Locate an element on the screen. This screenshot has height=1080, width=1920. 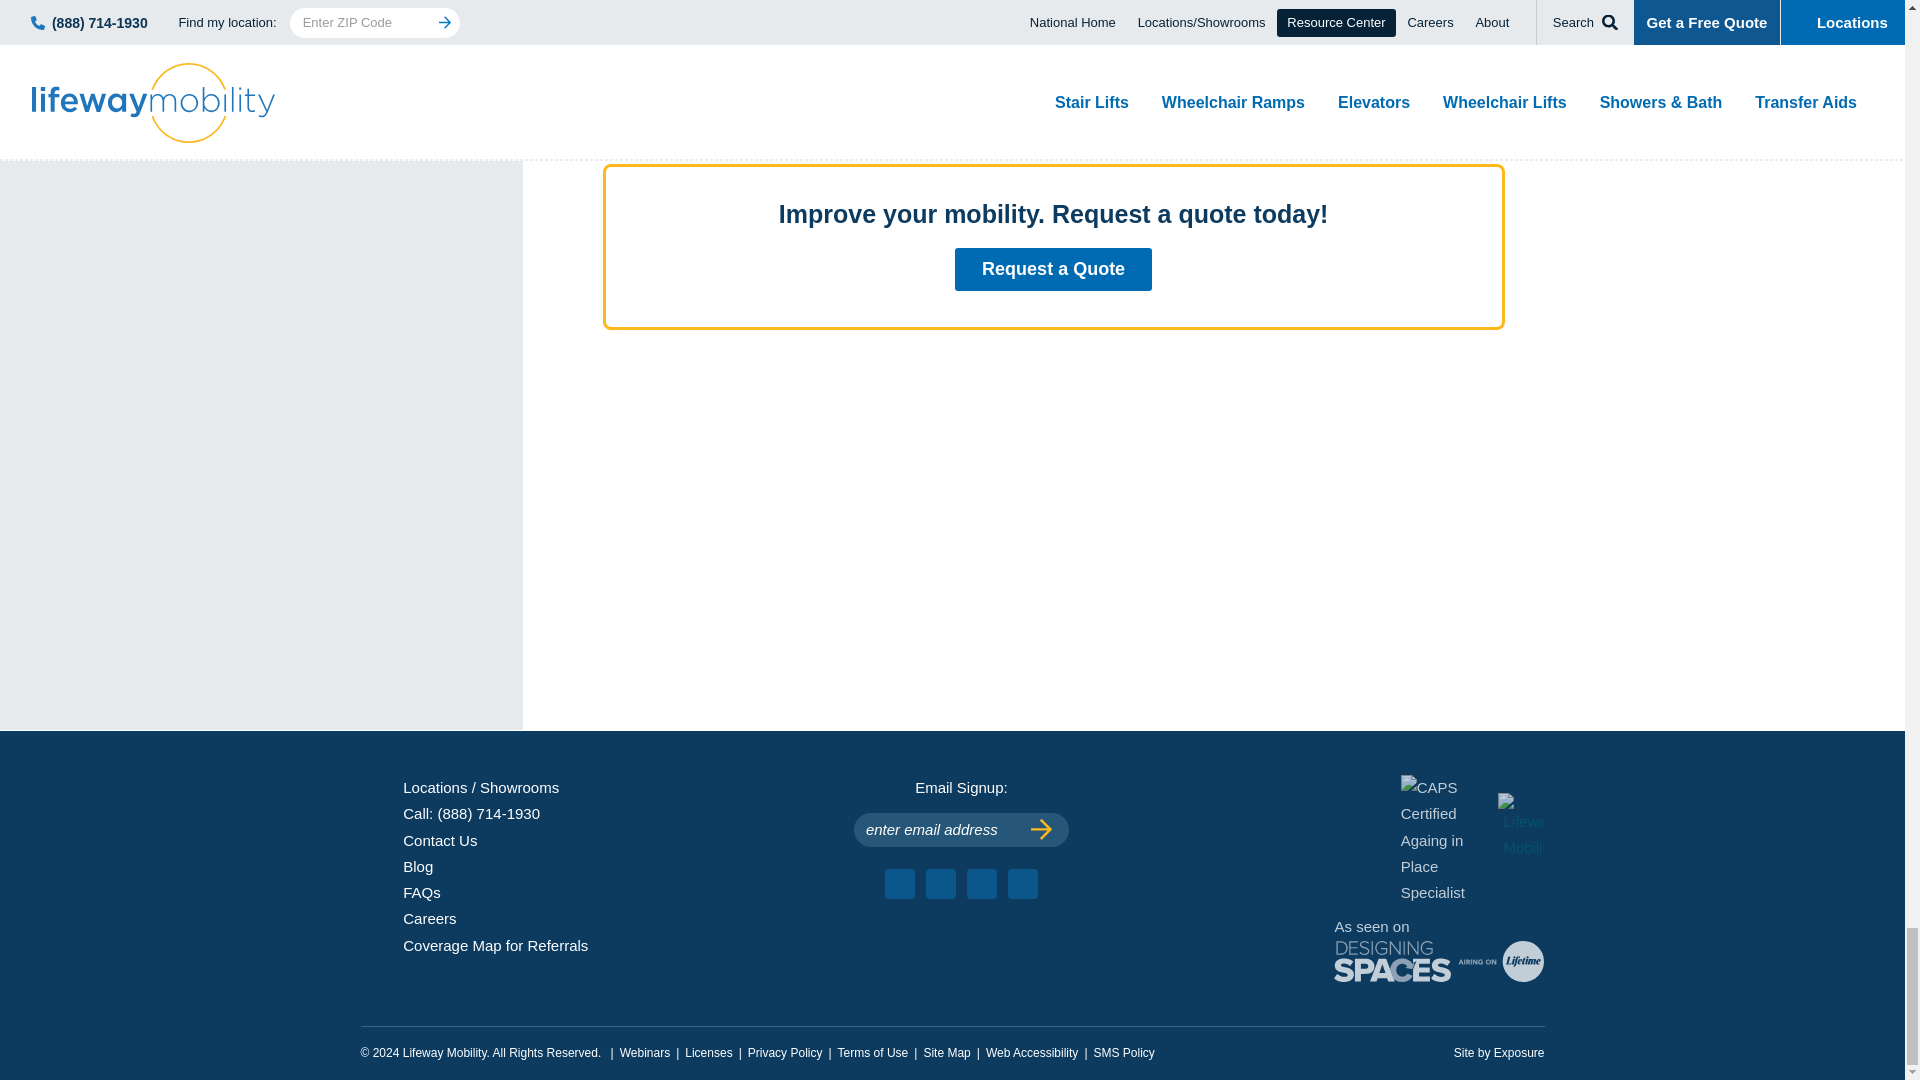
Follow Us on LinkedIn is located at coordinates (1023, 884).